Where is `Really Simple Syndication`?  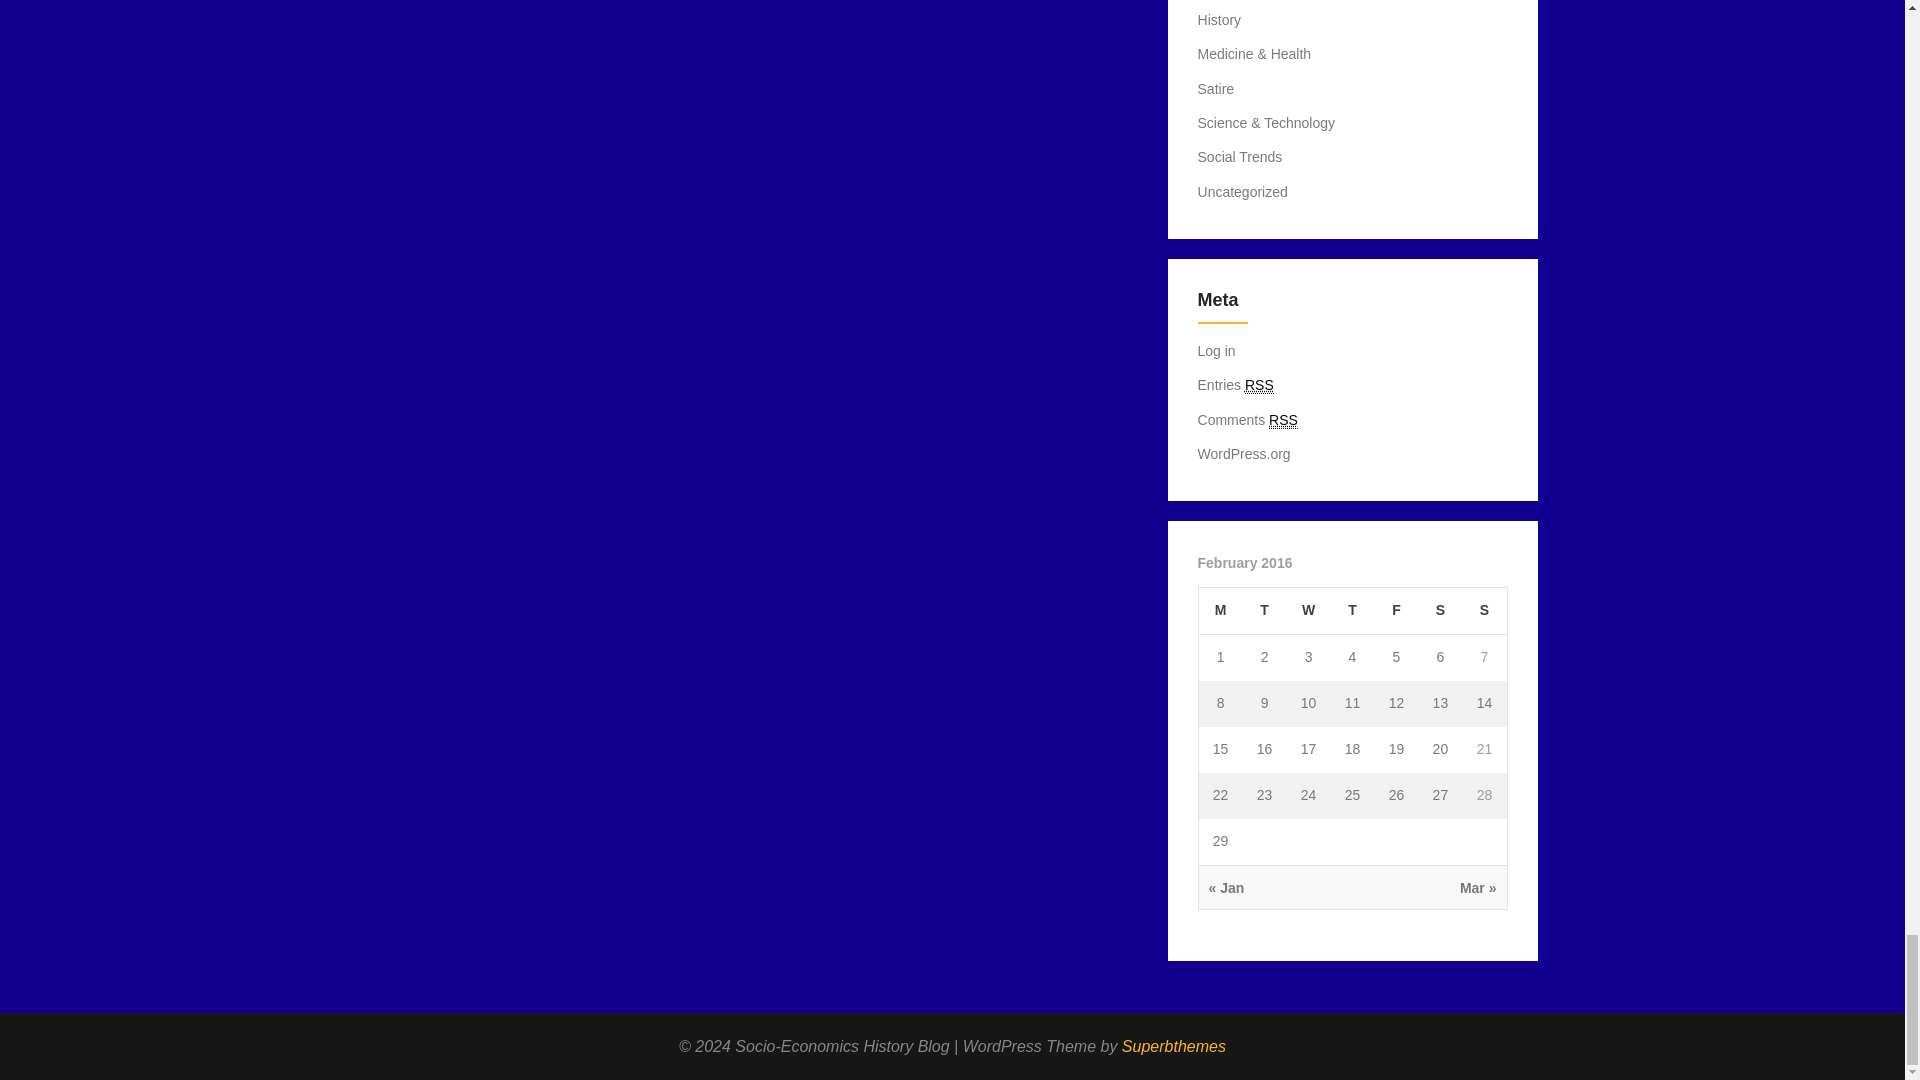
Really Simple Syndication is located at coordinates (1259, 385).